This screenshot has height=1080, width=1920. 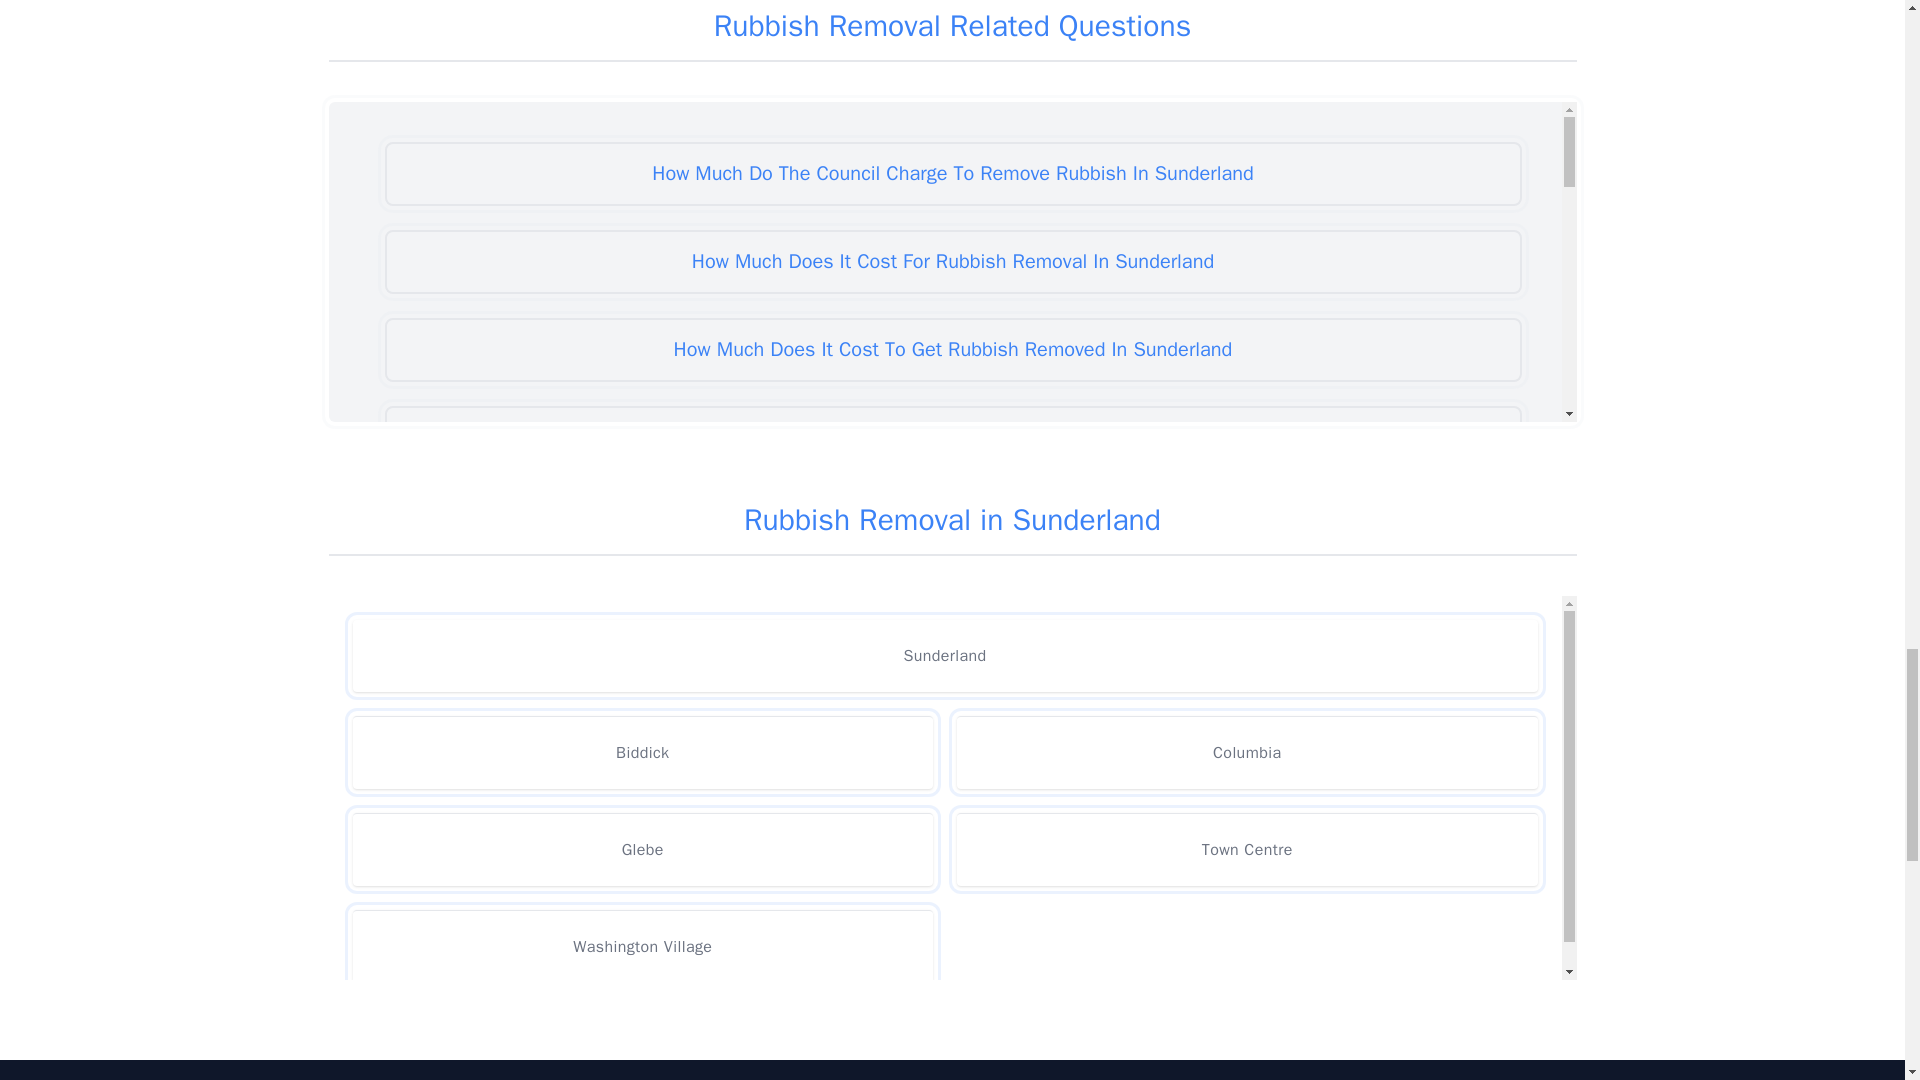 What do you see at coordinates (952, 614) in the screenshot?
I see `How Much Does Rubbish Removal Cost In Sunderland` at bounding box center [952, 614].